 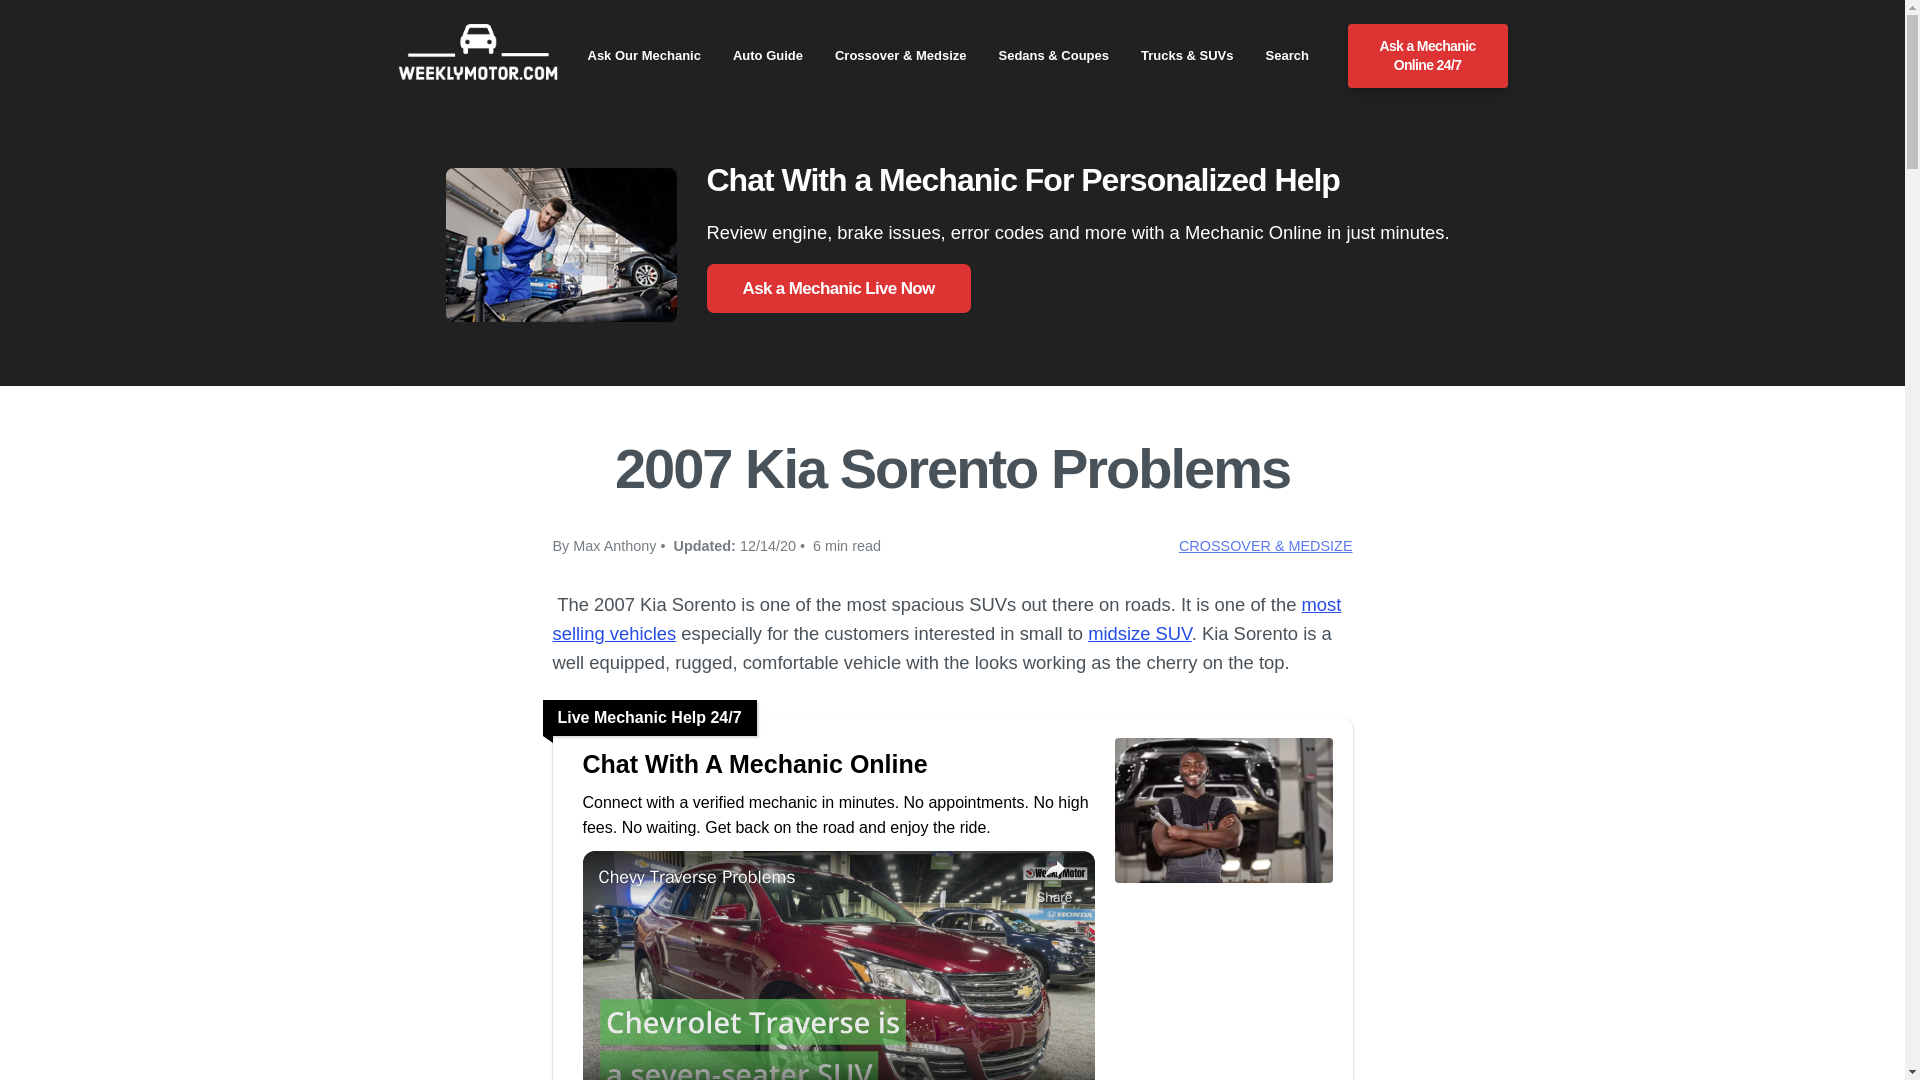 What do you see at coordinates (811, 877) in the screenshot?
I see `Chevy Traverse Problems` at bounding box center [811, 877].